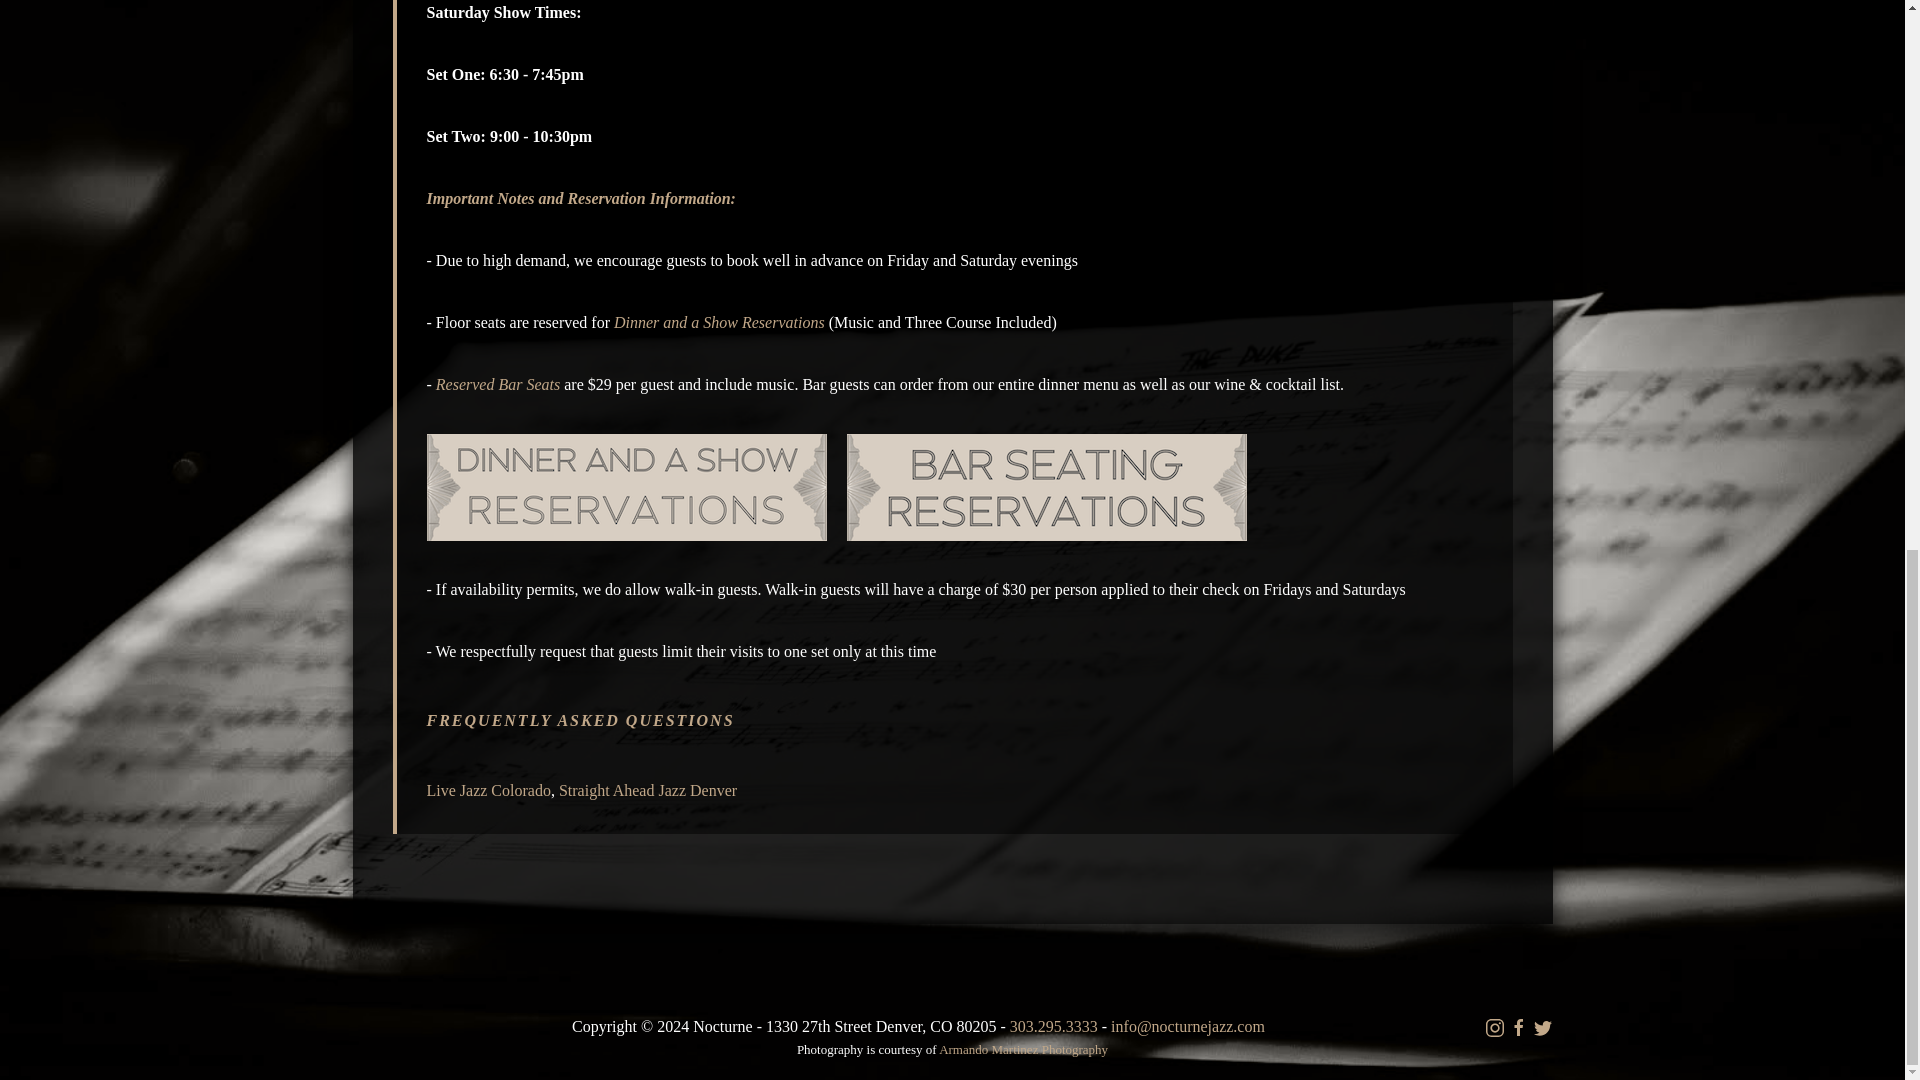  What do you see at coordinates (1494, 1028) in the screenshot?
I see `Follow us on Instagram` at bounding box center [1494, 1028].